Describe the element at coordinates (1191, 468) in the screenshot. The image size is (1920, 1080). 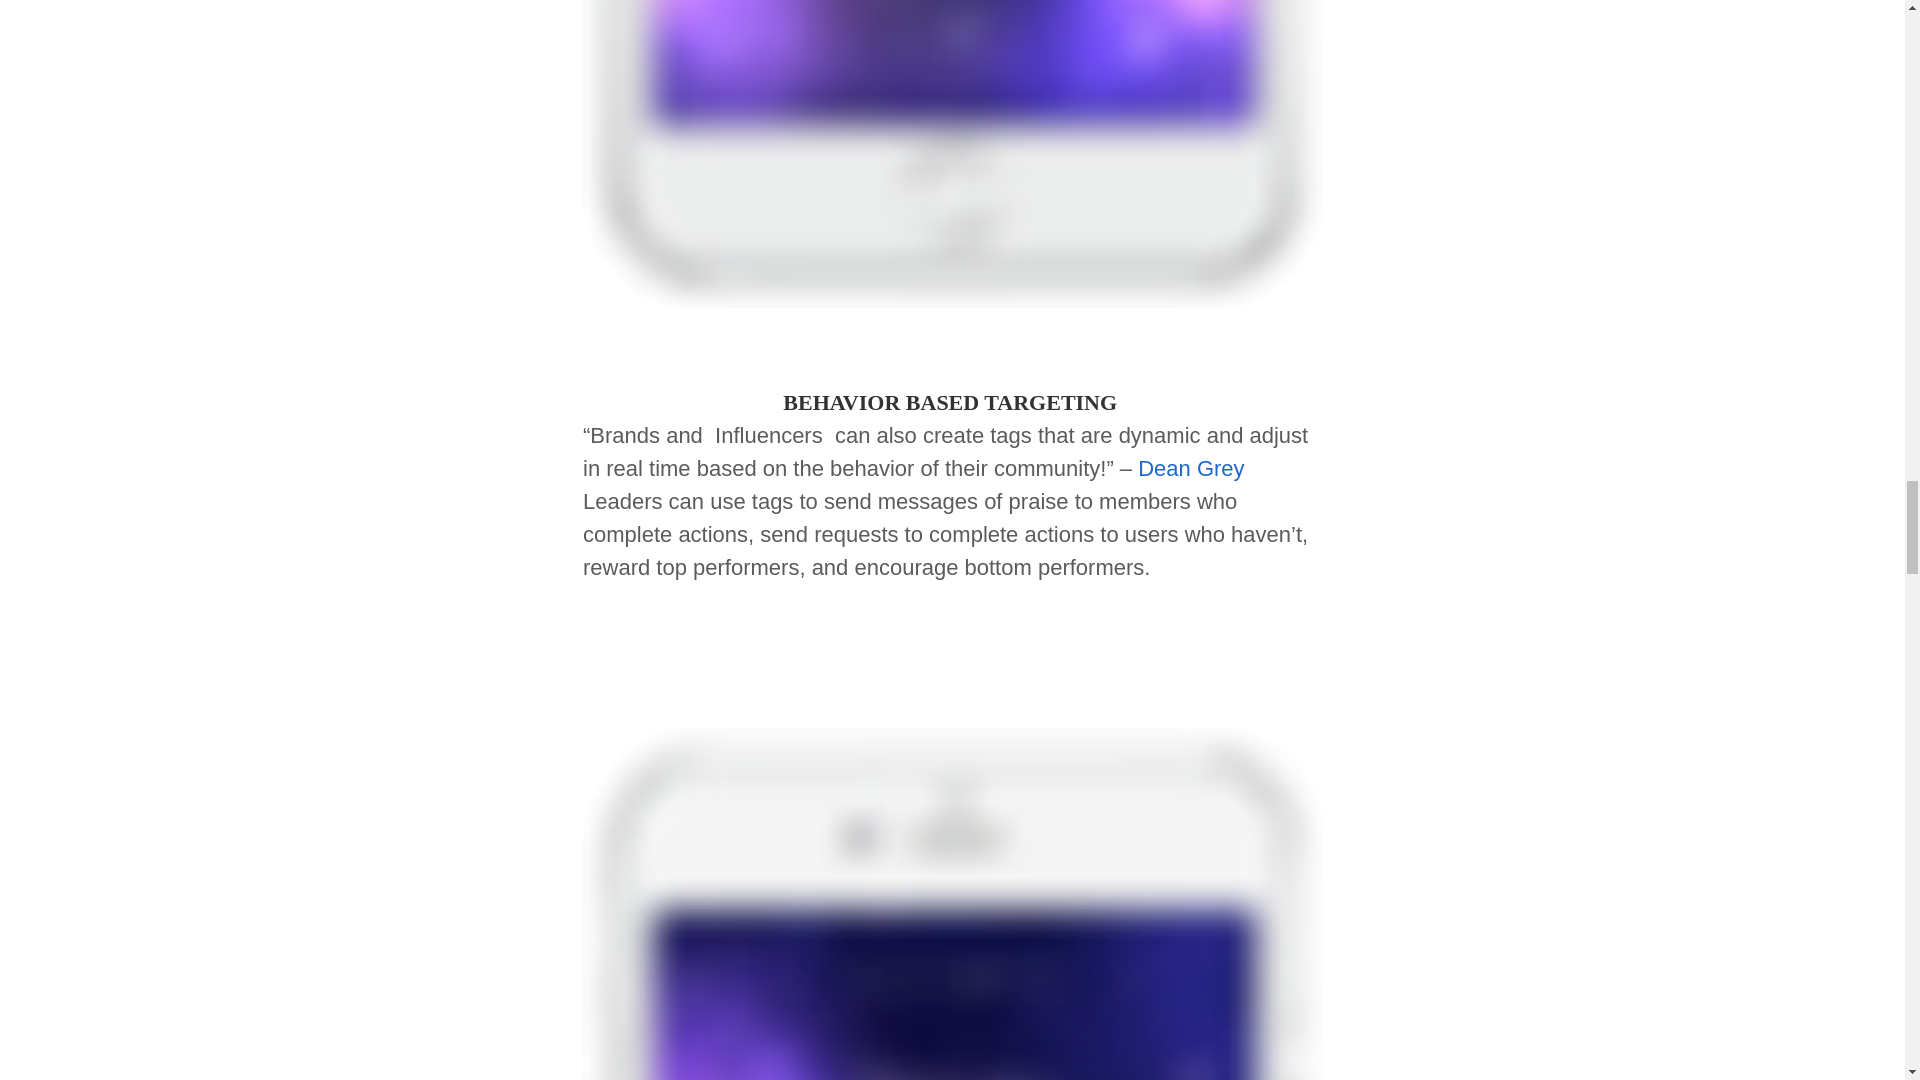
I see `Dean Grey` at that location.